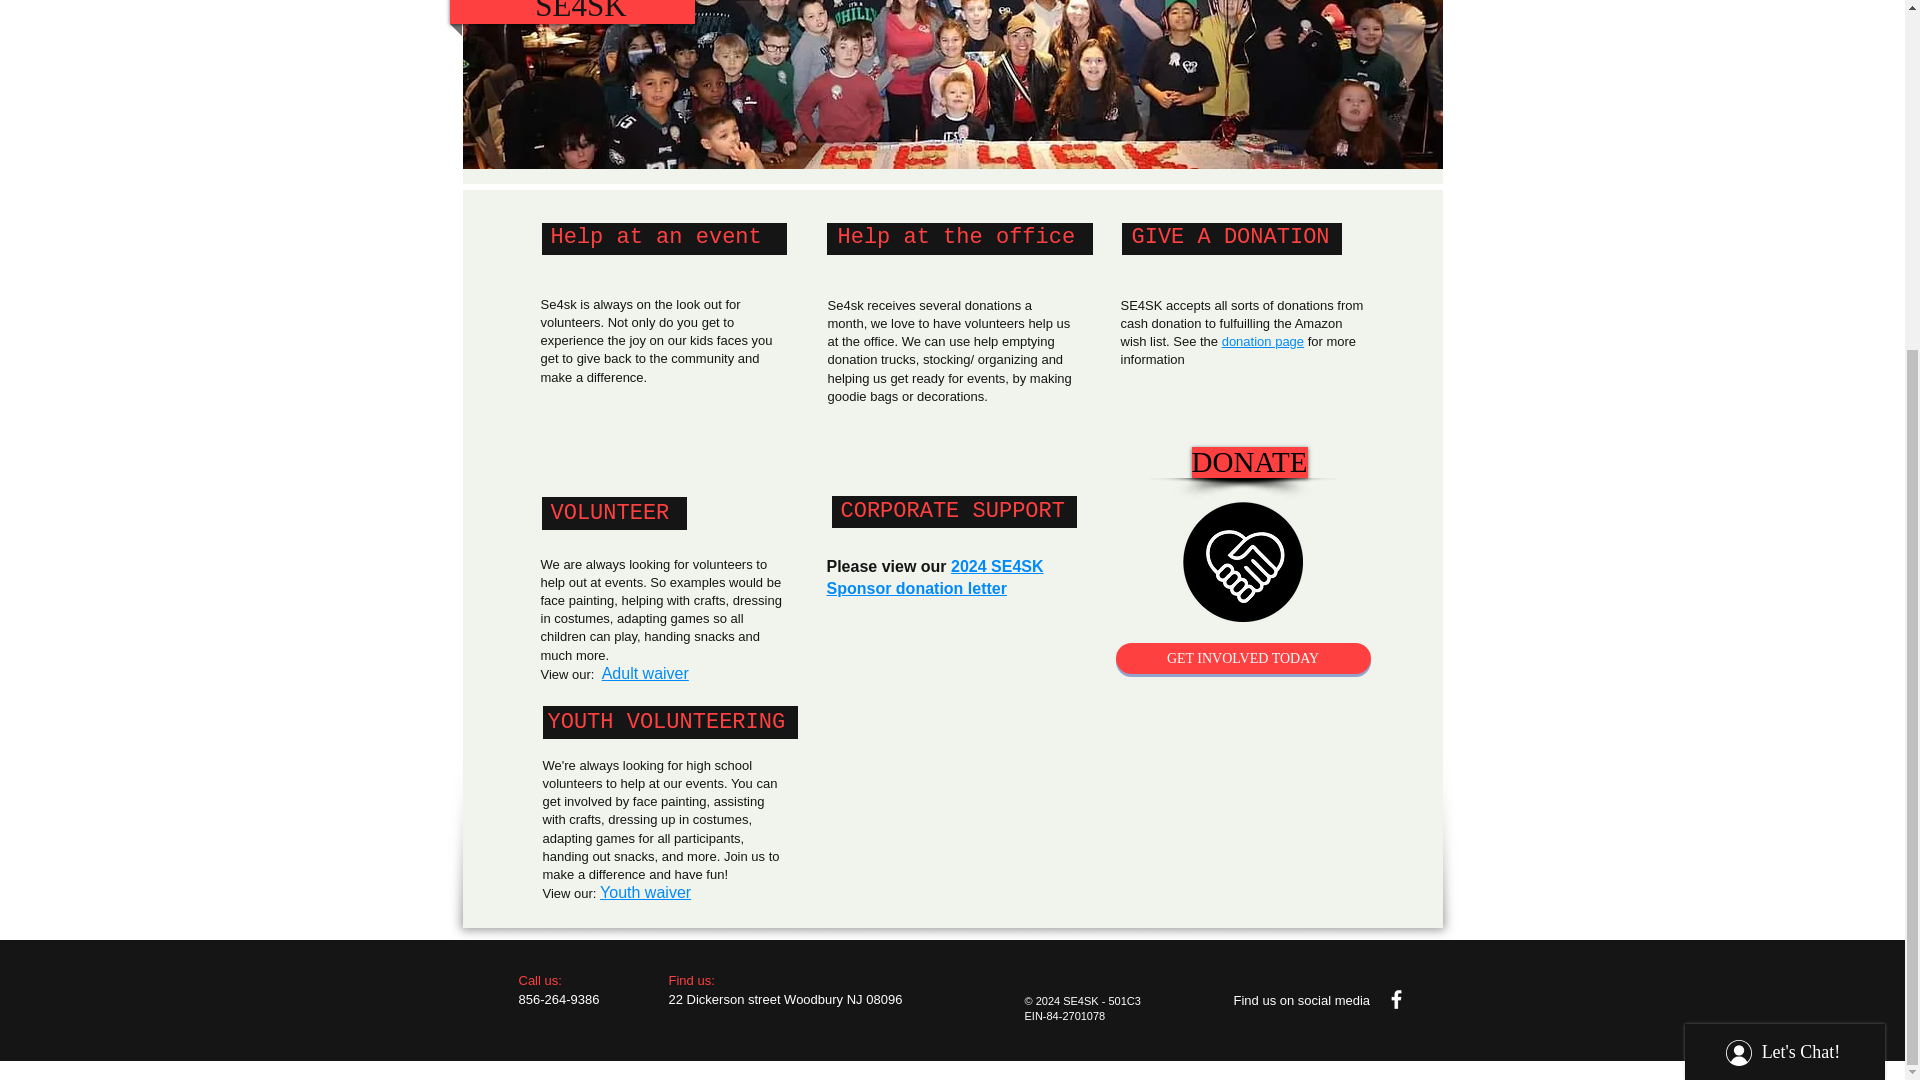  I want to click on GET INVOLVED TODAY, so click(1242, 658).